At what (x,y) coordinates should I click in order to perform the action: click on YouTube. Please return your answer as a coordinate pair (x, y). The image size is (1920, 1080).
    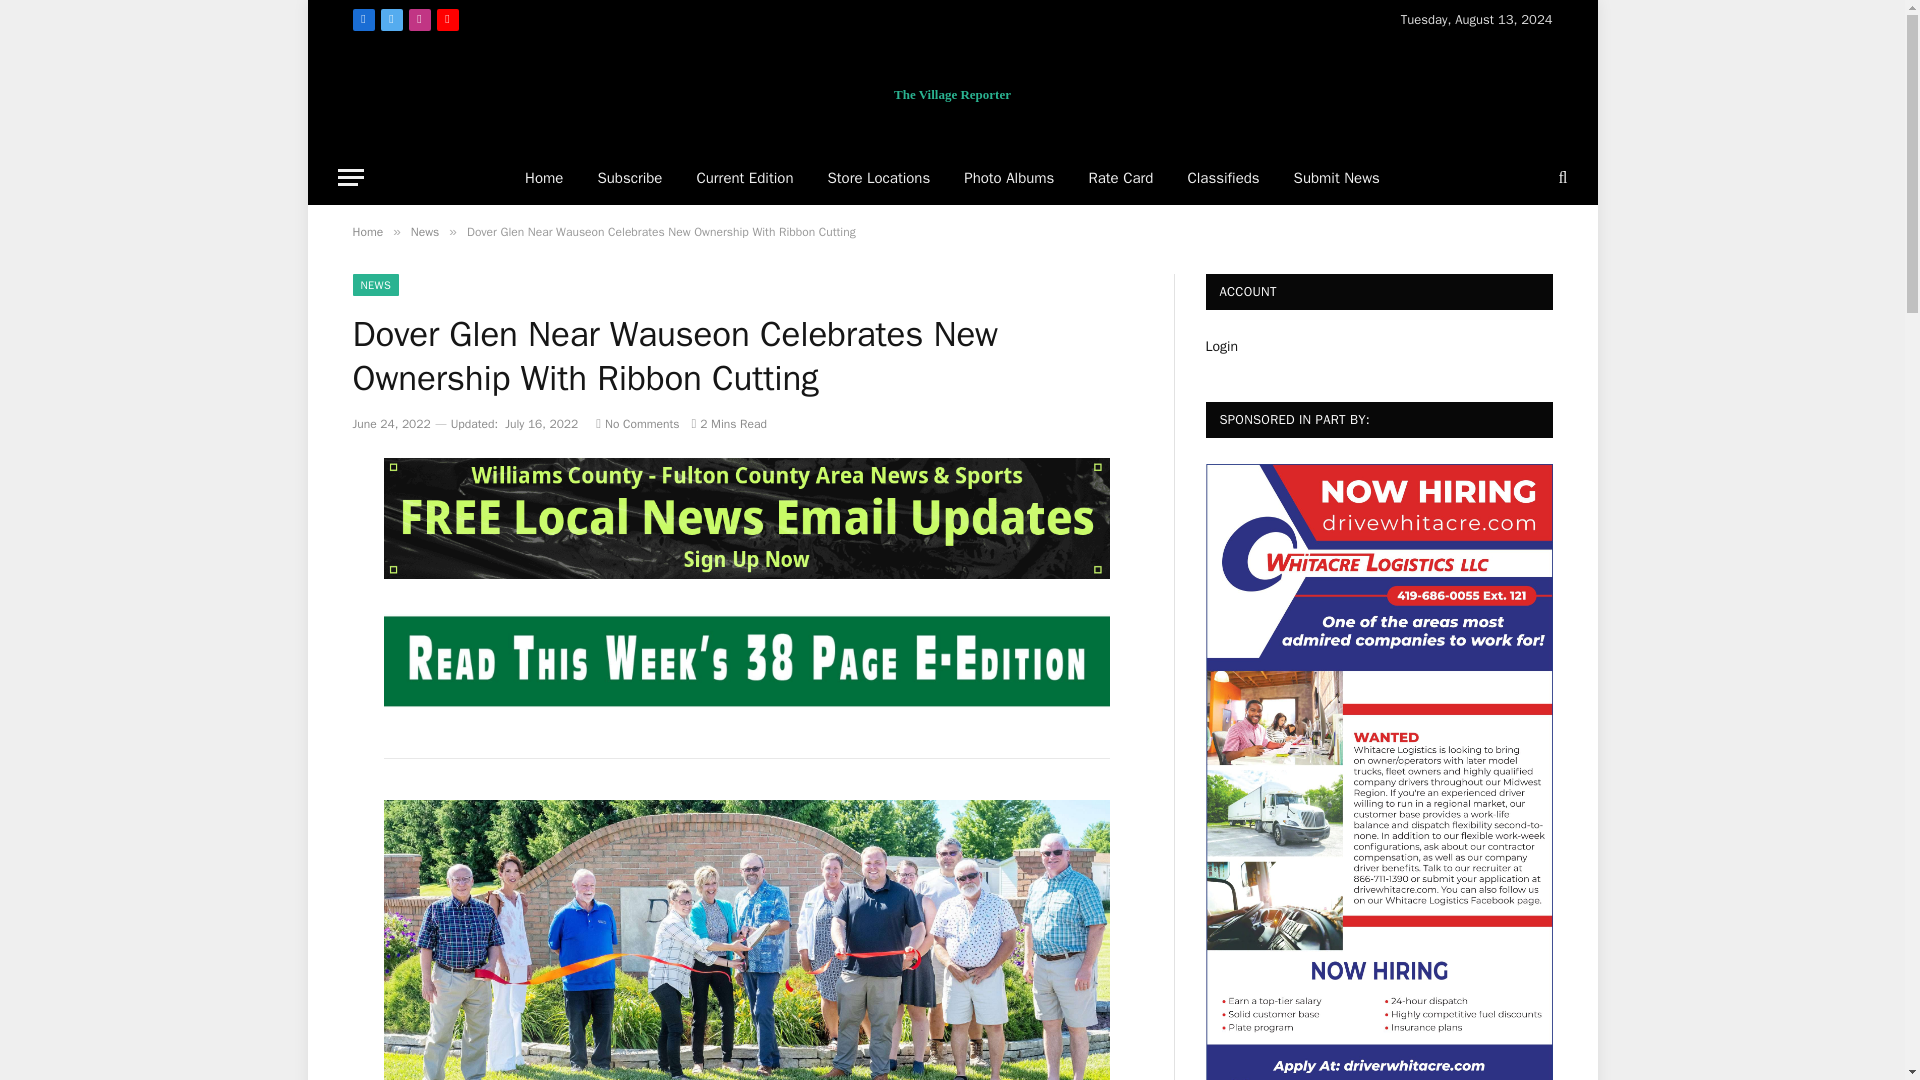
    Looking at the image, I should click on (446, 20).